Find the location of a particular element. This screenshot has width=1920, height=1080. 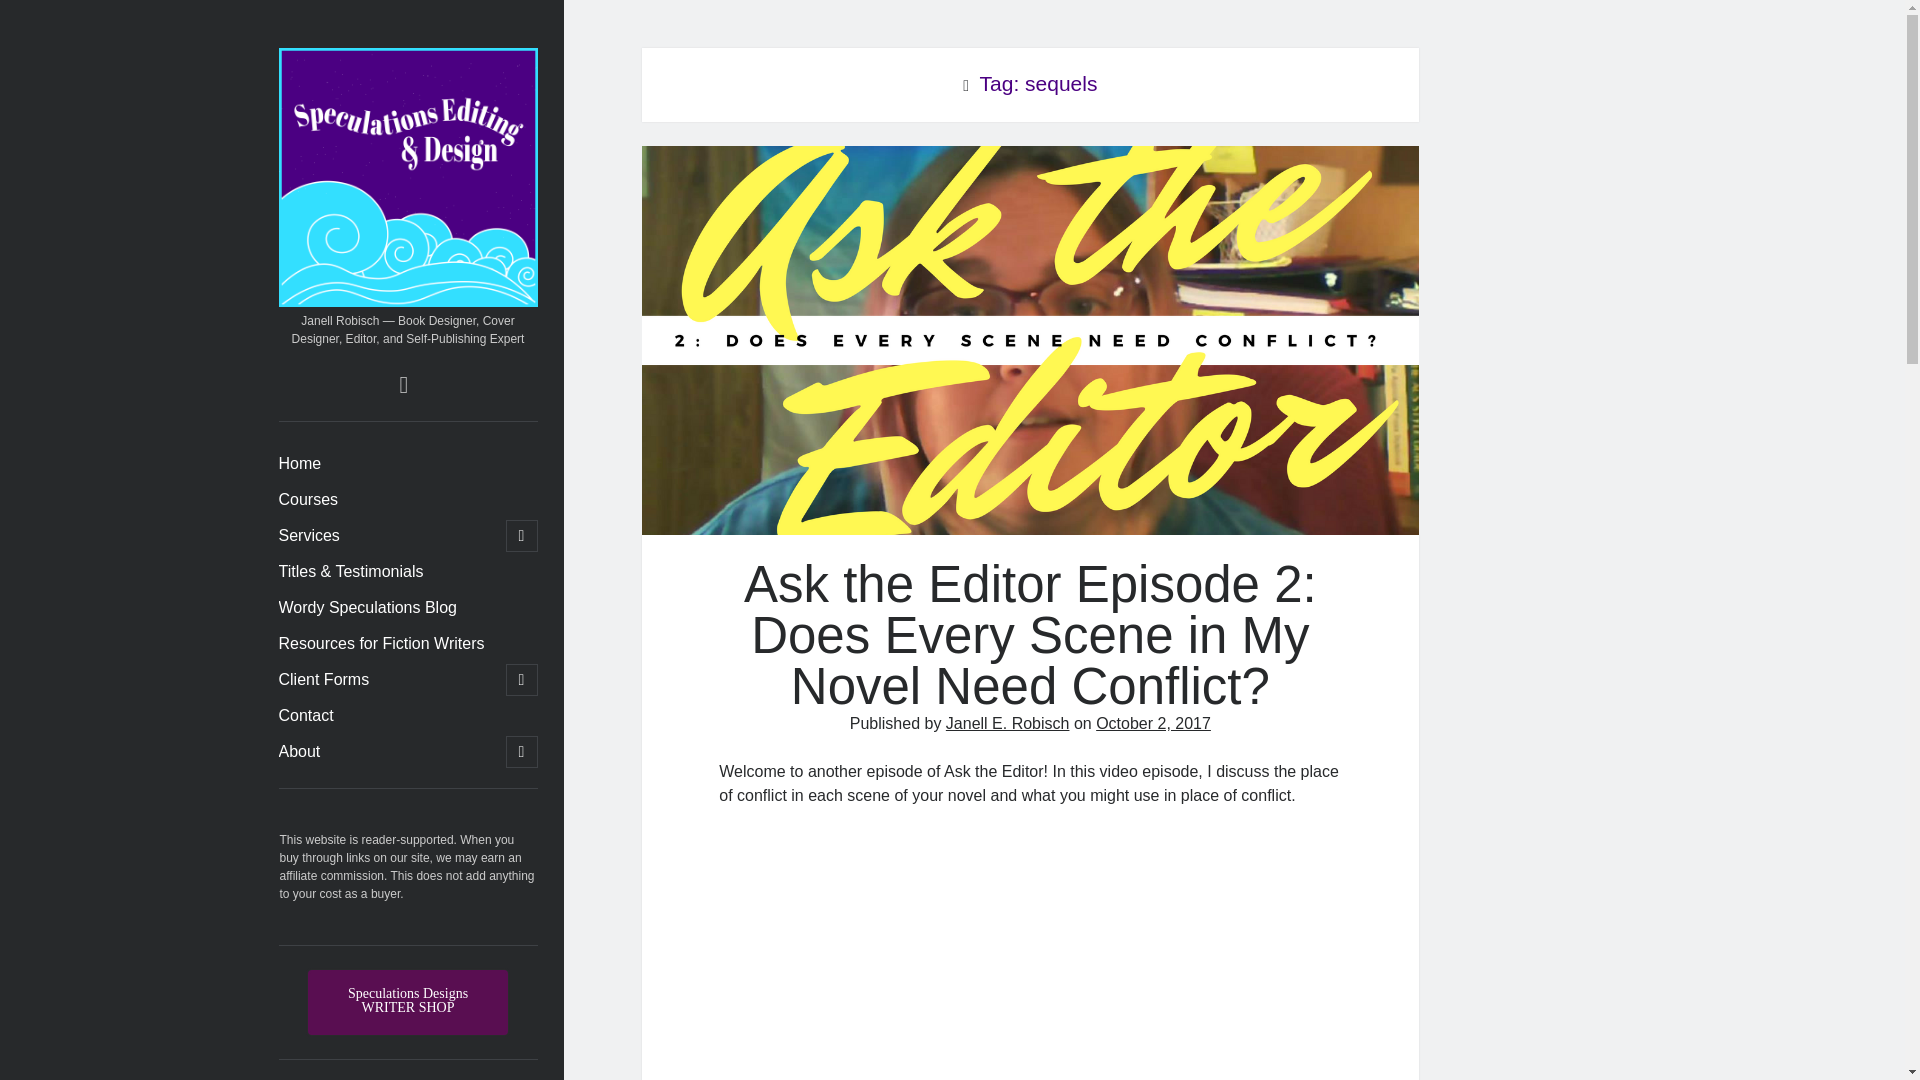

Client Forms is located at coordinates (323, 680).